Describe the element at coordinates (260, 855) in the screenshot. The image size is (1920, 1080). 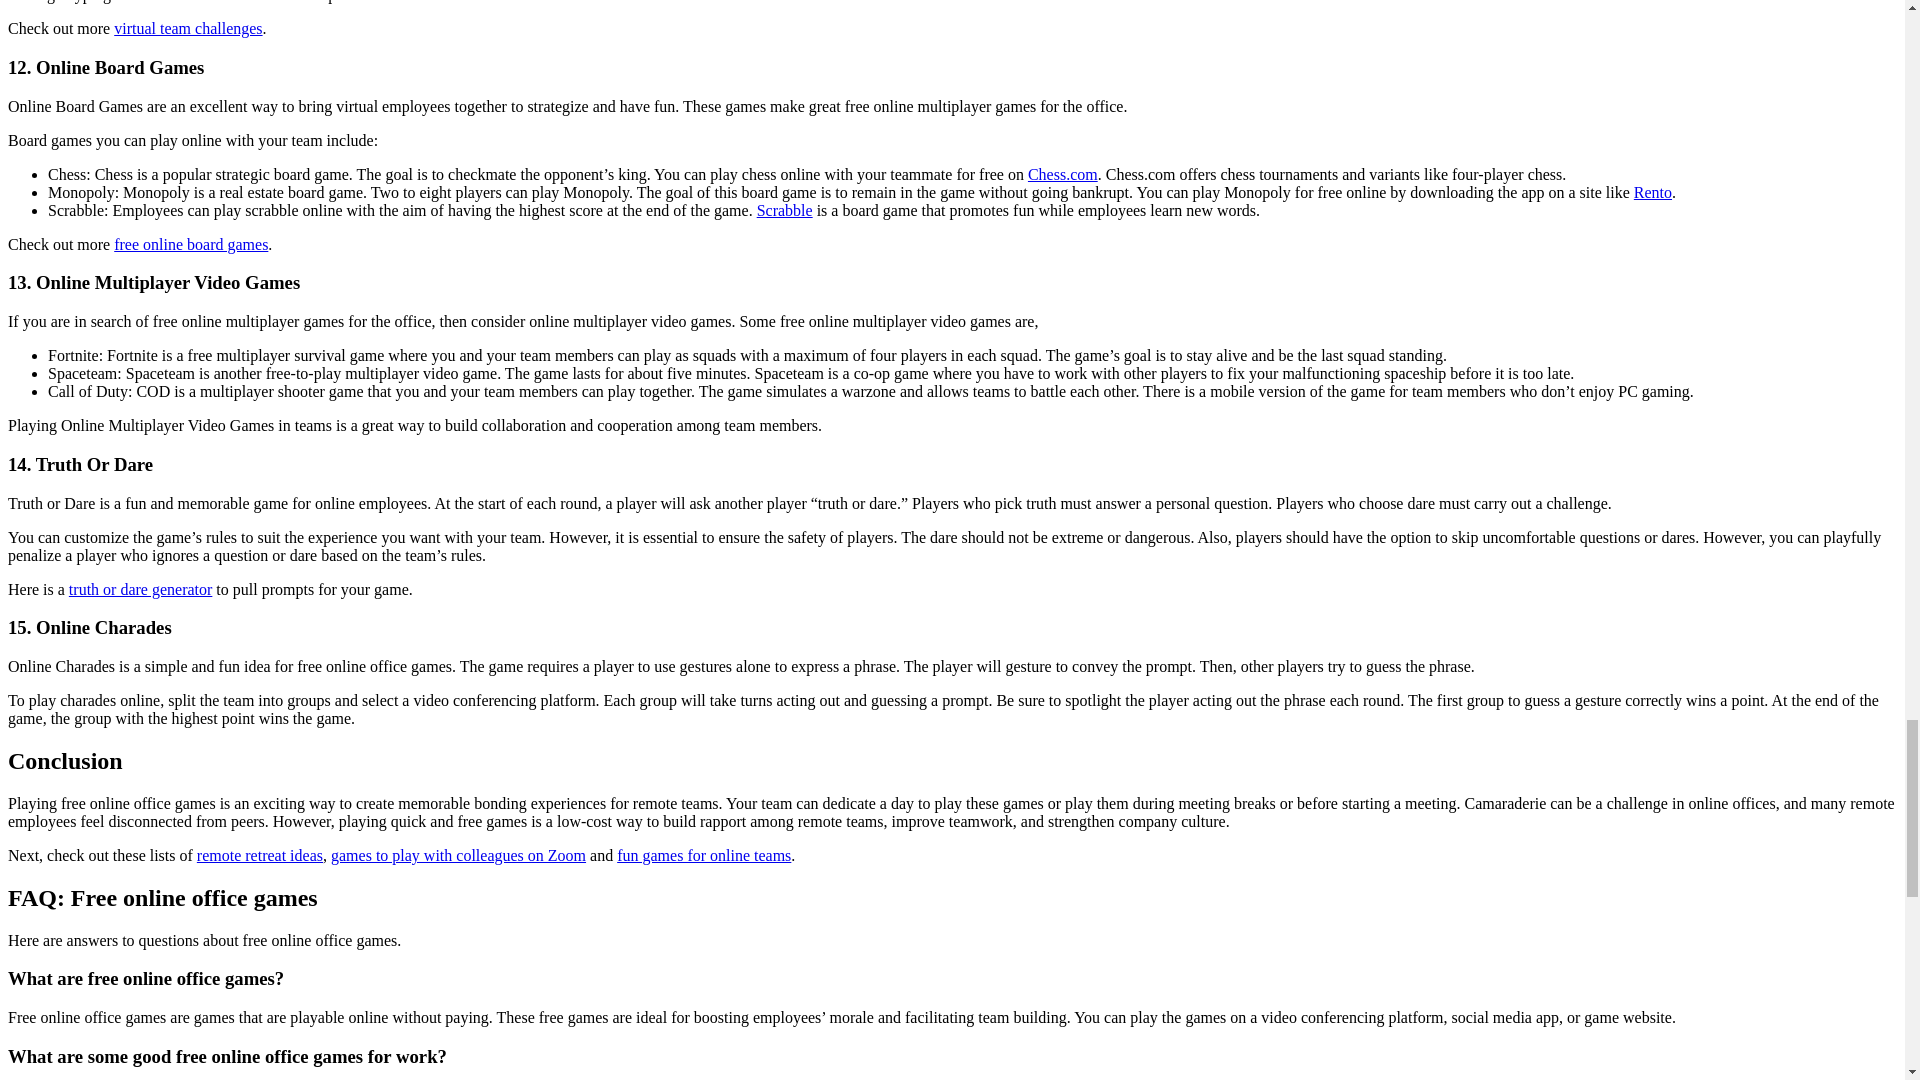
I see `remote retreat ideas` at that location.